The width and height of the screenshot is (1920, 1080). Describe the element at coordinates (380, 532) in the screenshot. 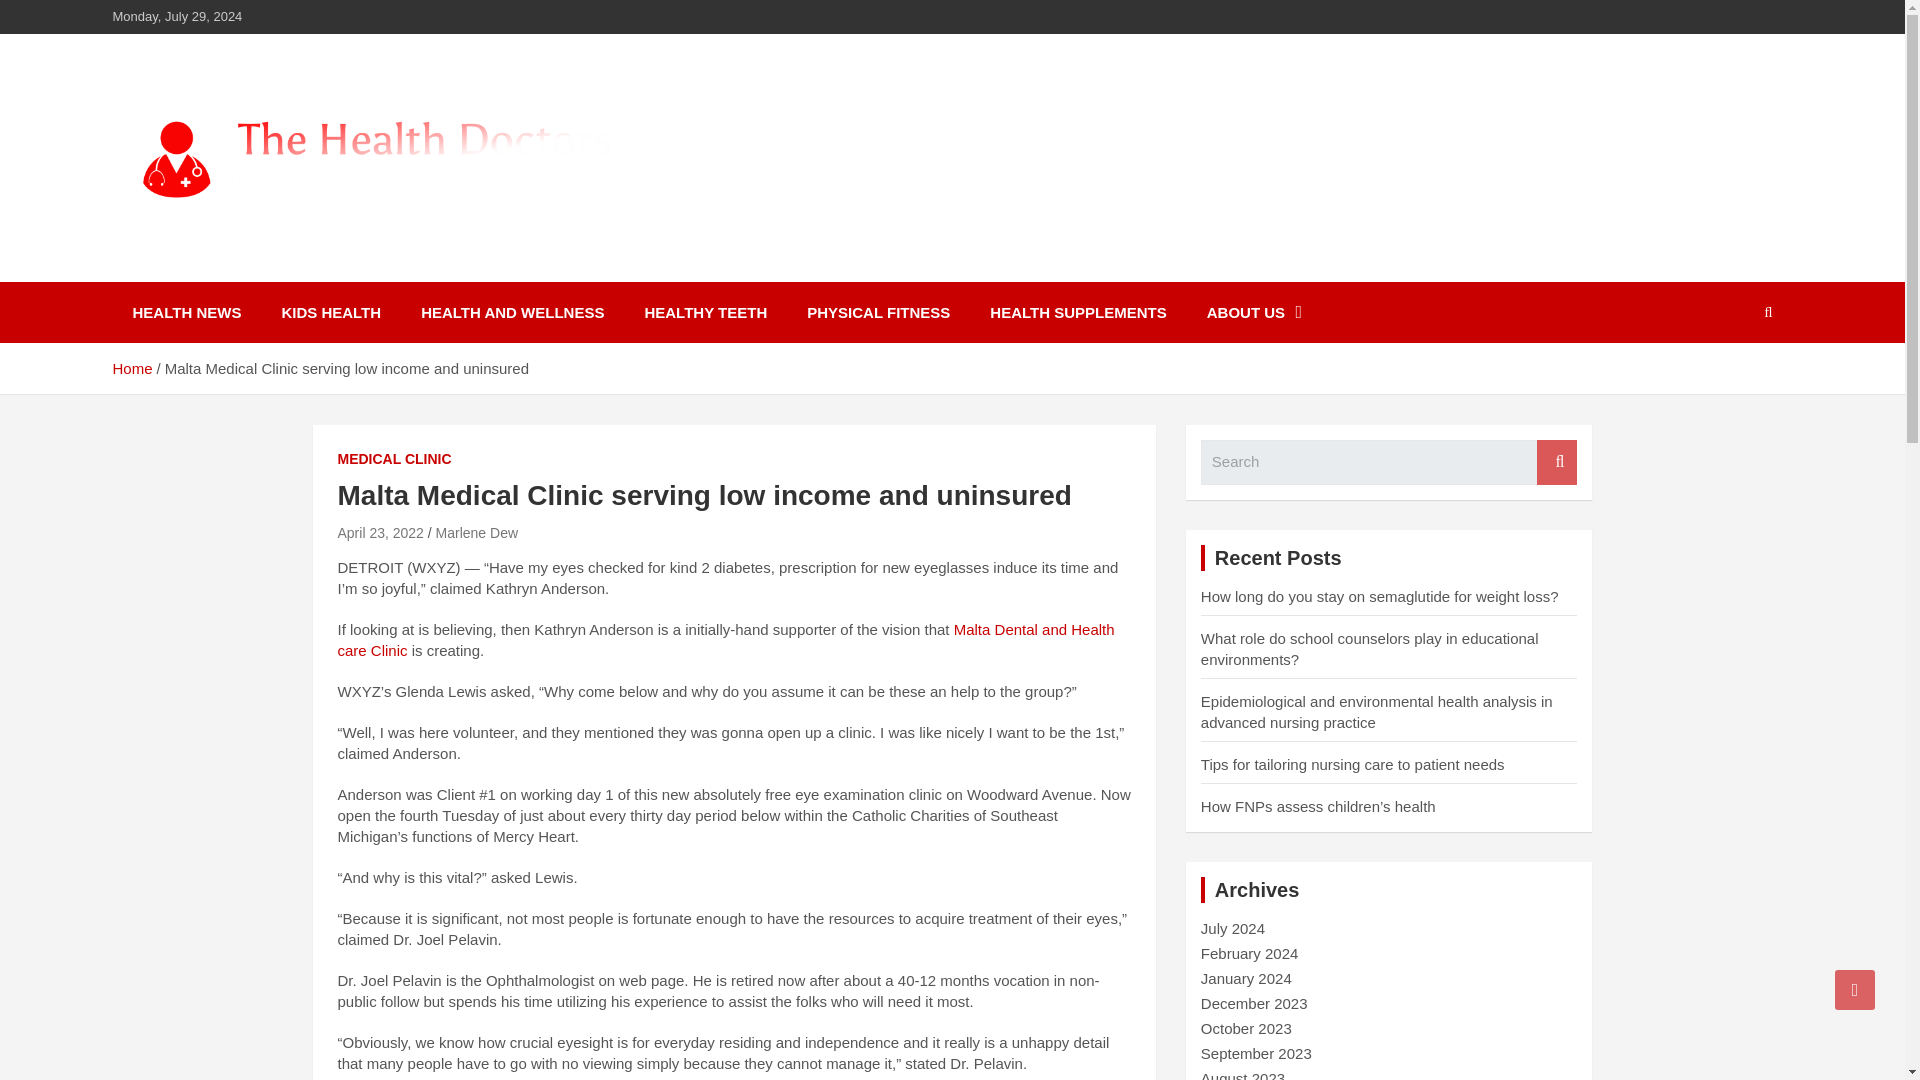

I see `Malta Medical Clinic serving low income and uninsured` at that location.